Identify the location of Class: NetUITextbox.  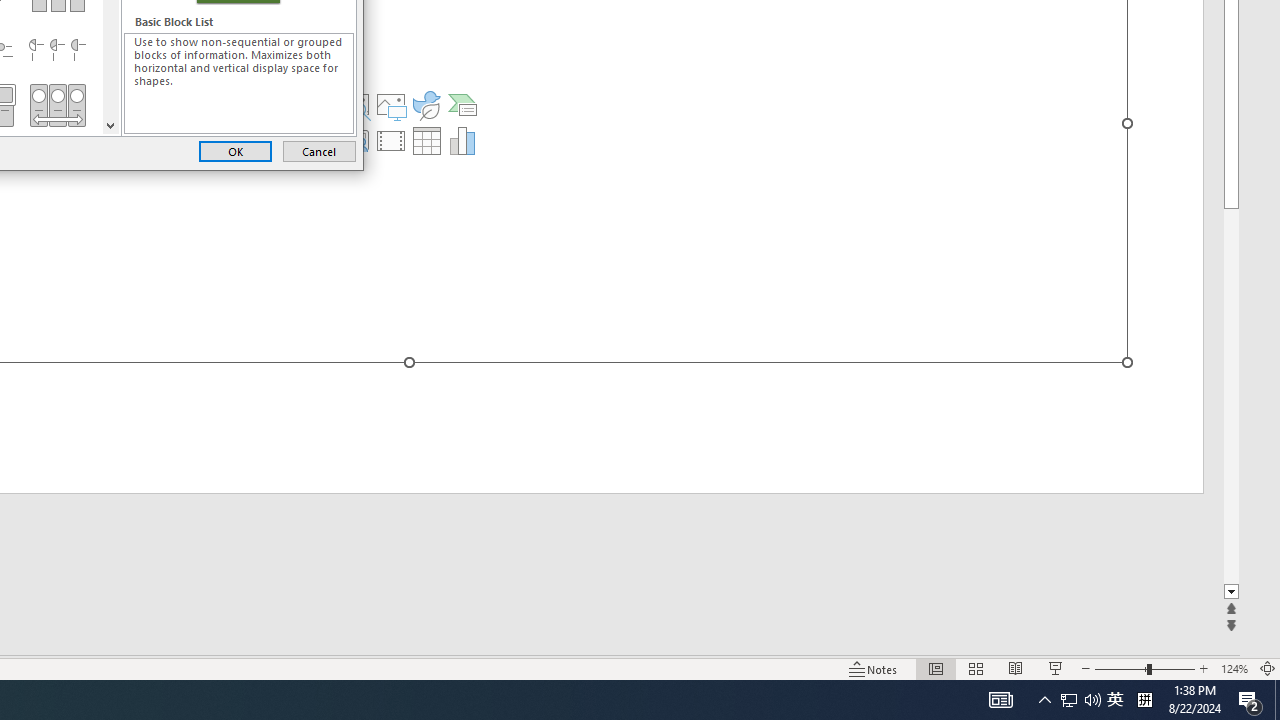
(239, 83).